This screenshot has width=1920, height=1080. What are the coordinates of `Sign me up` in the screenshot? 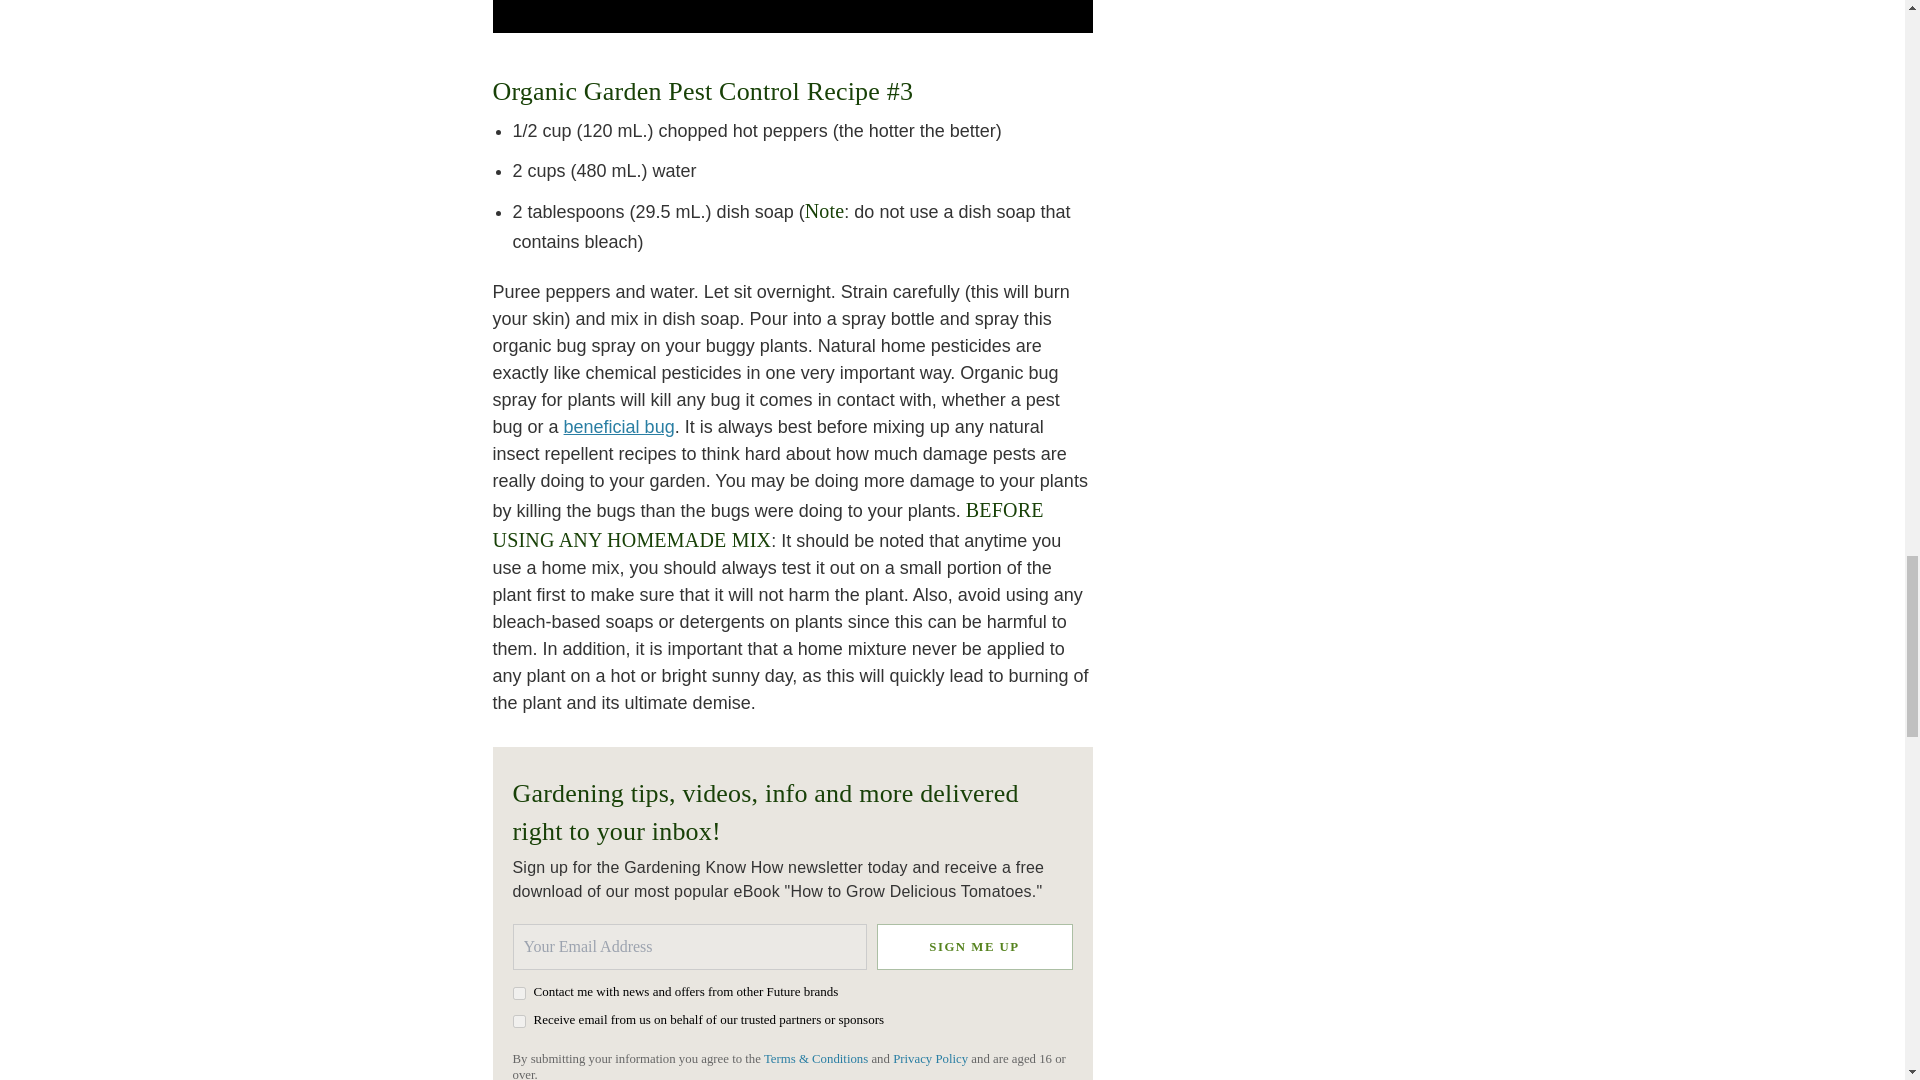 It's located at (973, 946).